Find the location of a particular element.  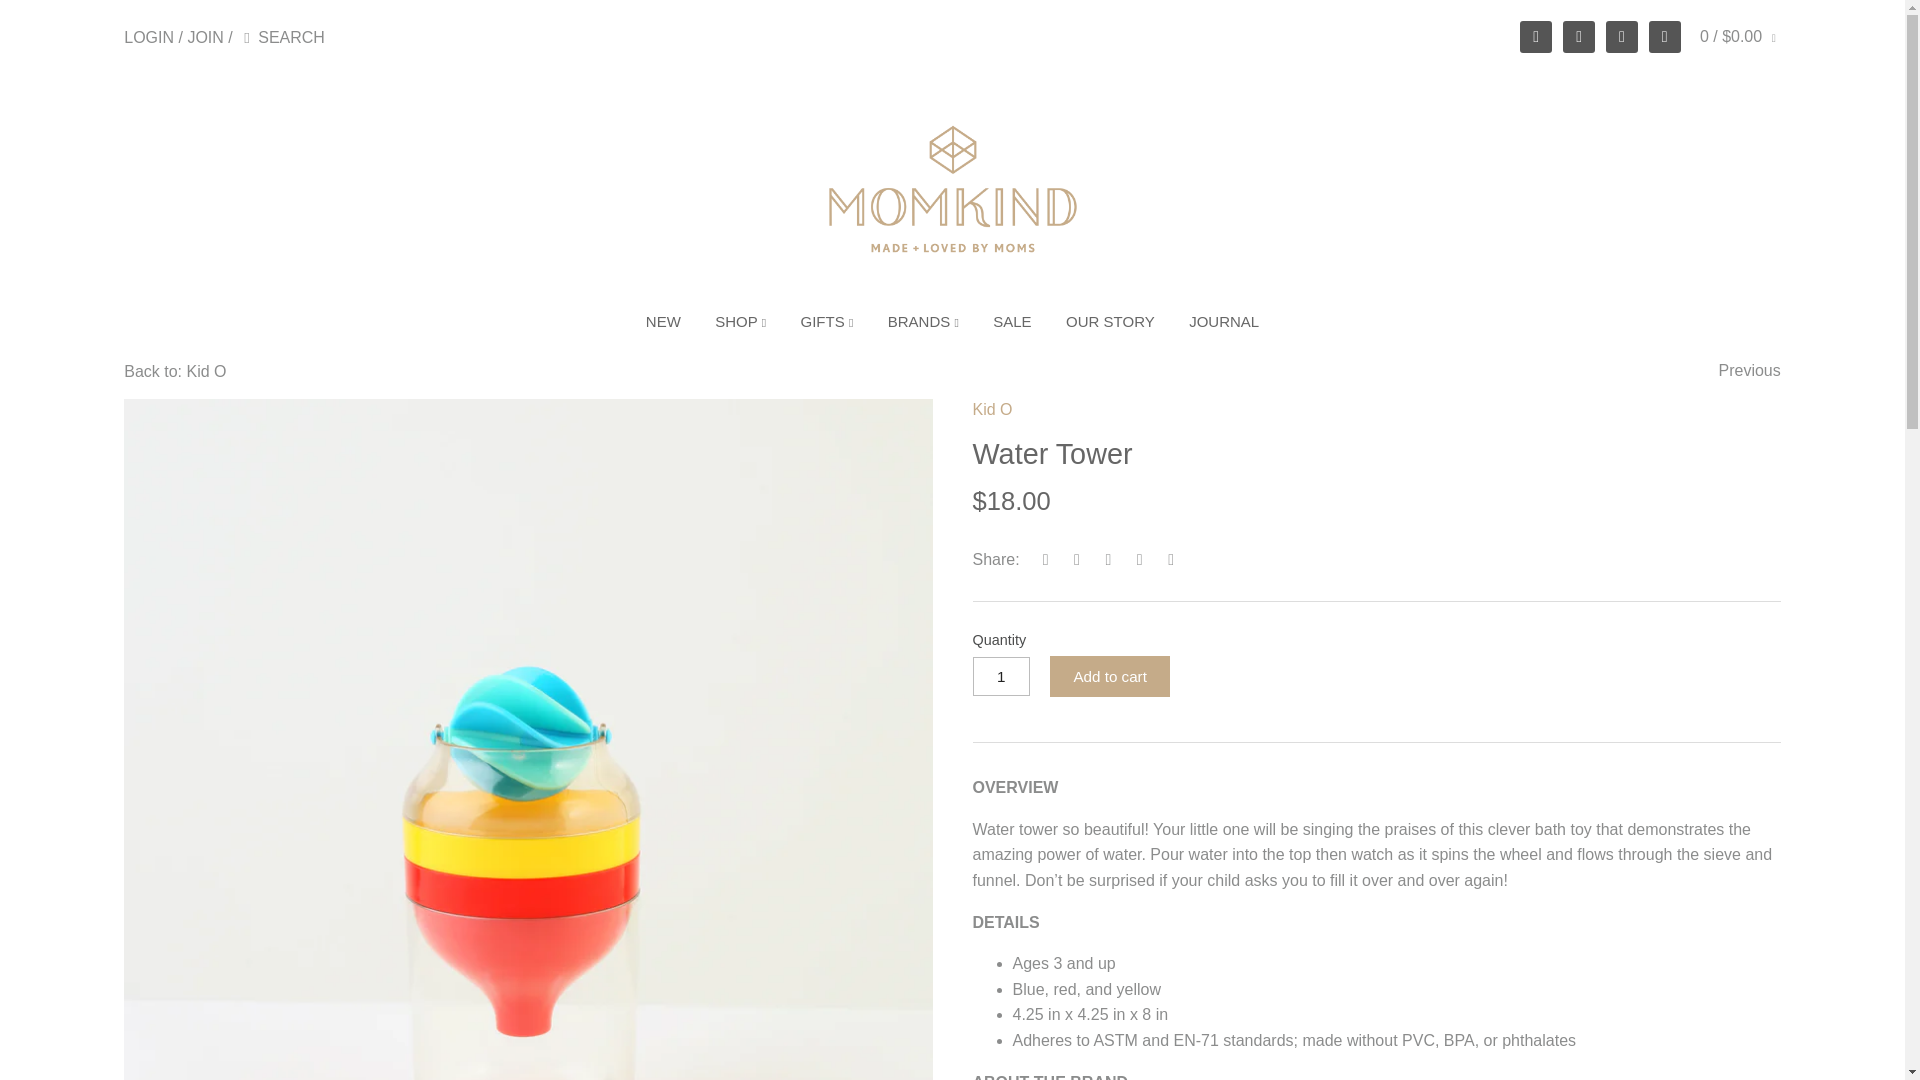

Share using email is located at coordinates (1172, 559).